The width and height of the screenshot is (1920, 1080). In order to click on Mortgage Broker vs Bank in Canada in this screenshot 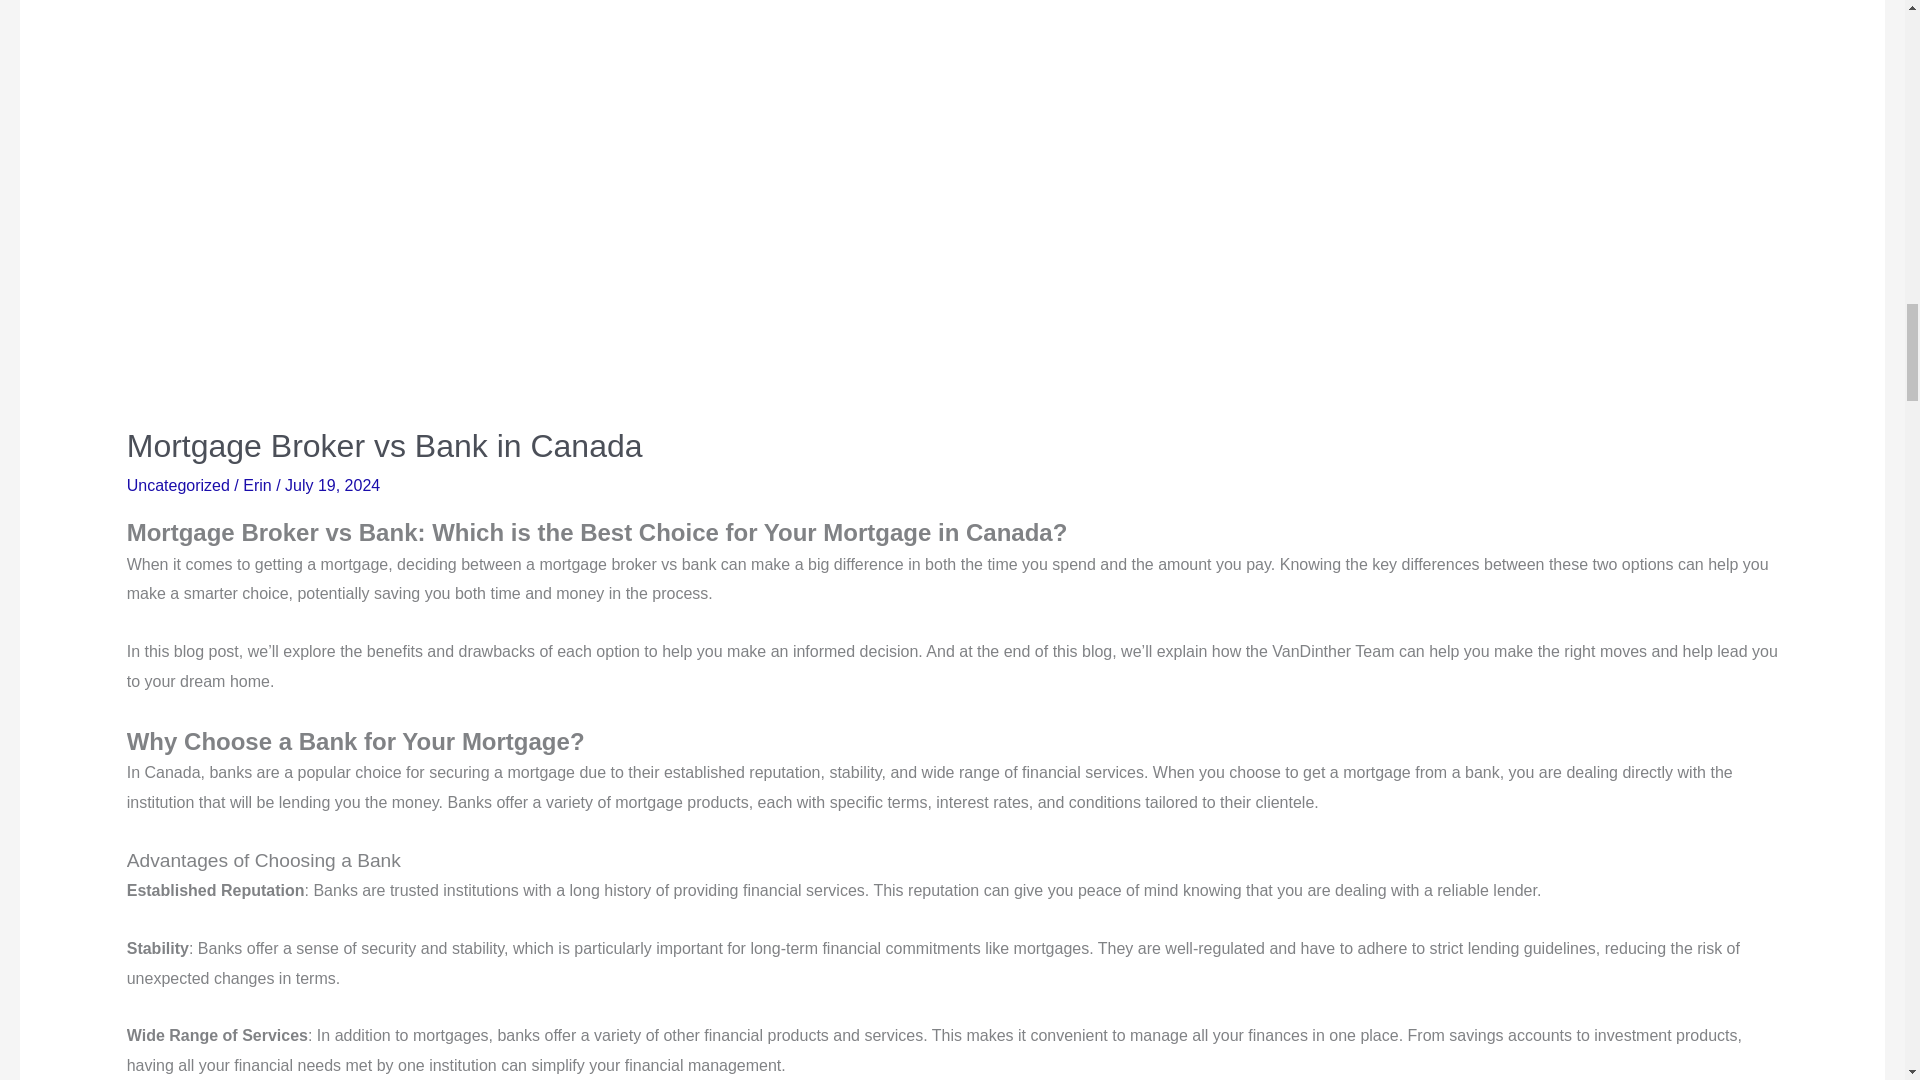, I will do `click(384, 446)`.